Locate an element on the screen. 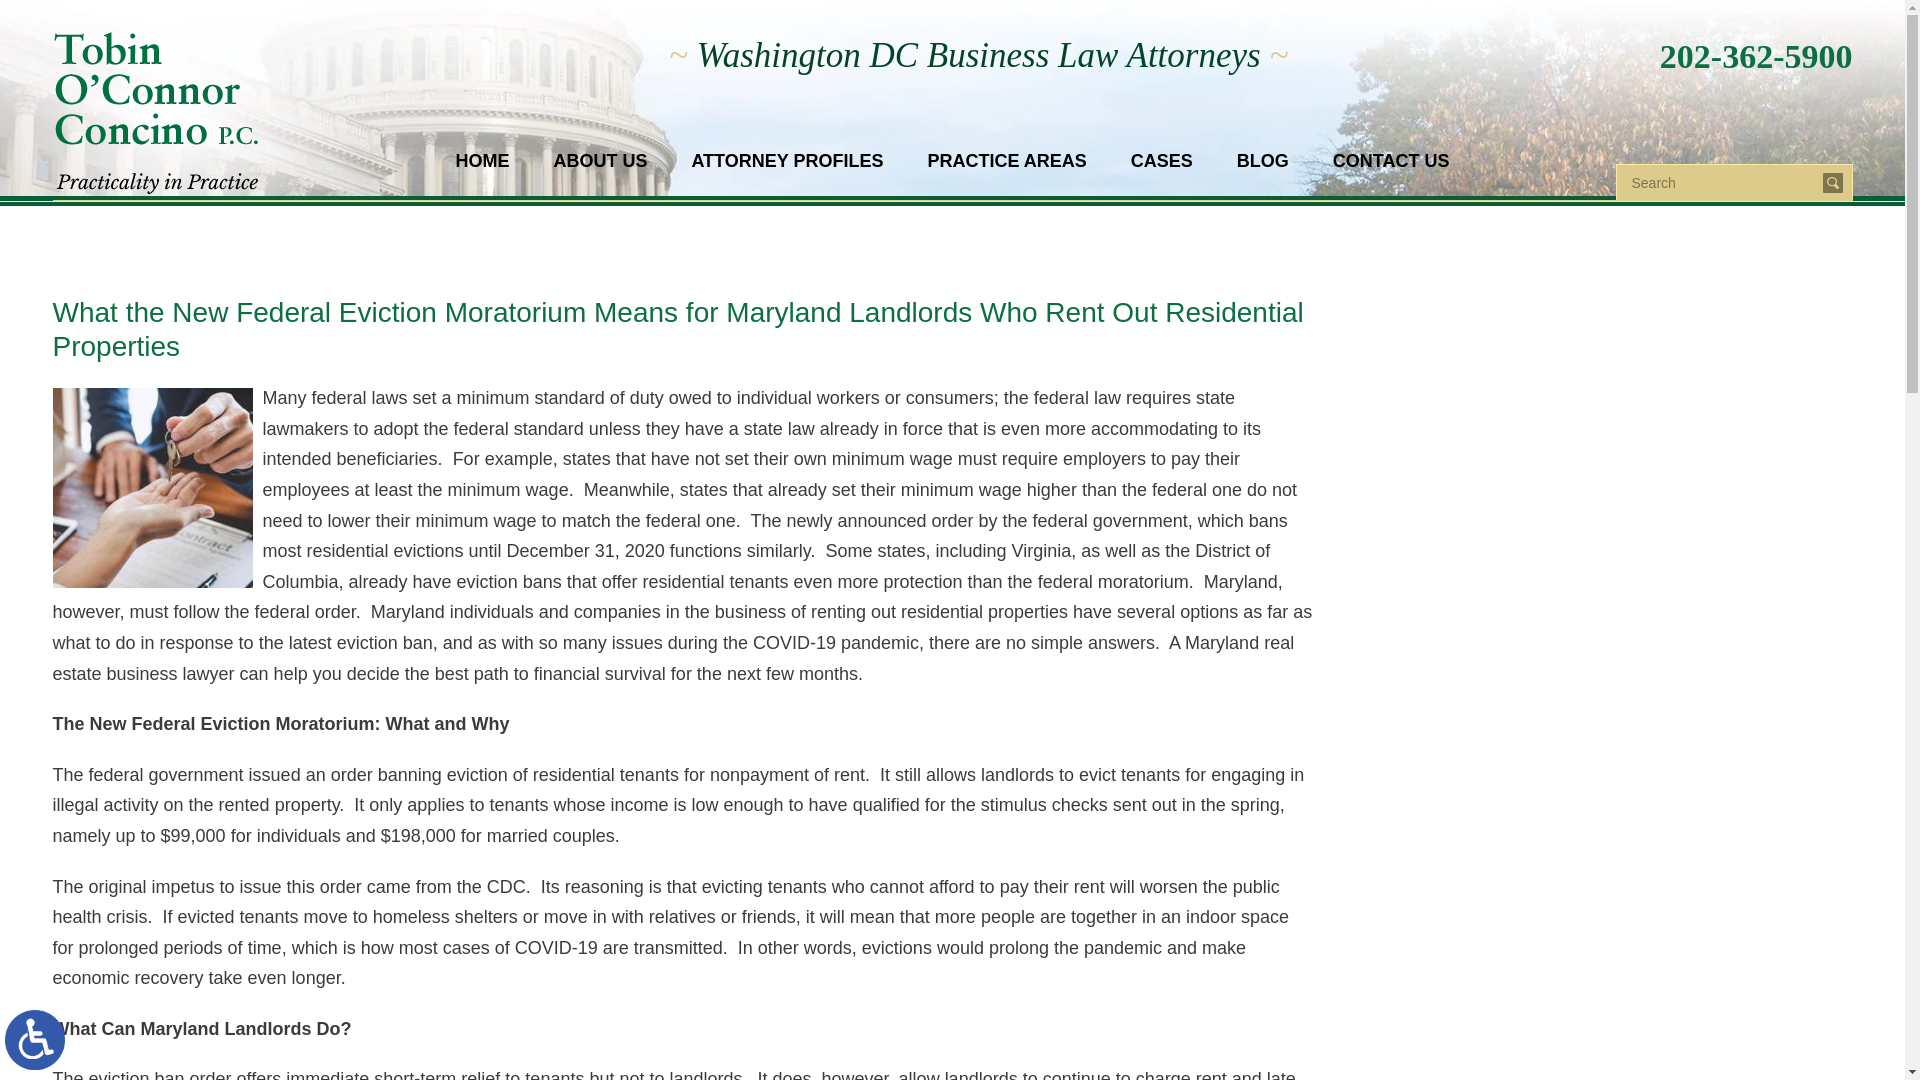  ATTORNEY PROFILES is located at coordinates (786, 176).